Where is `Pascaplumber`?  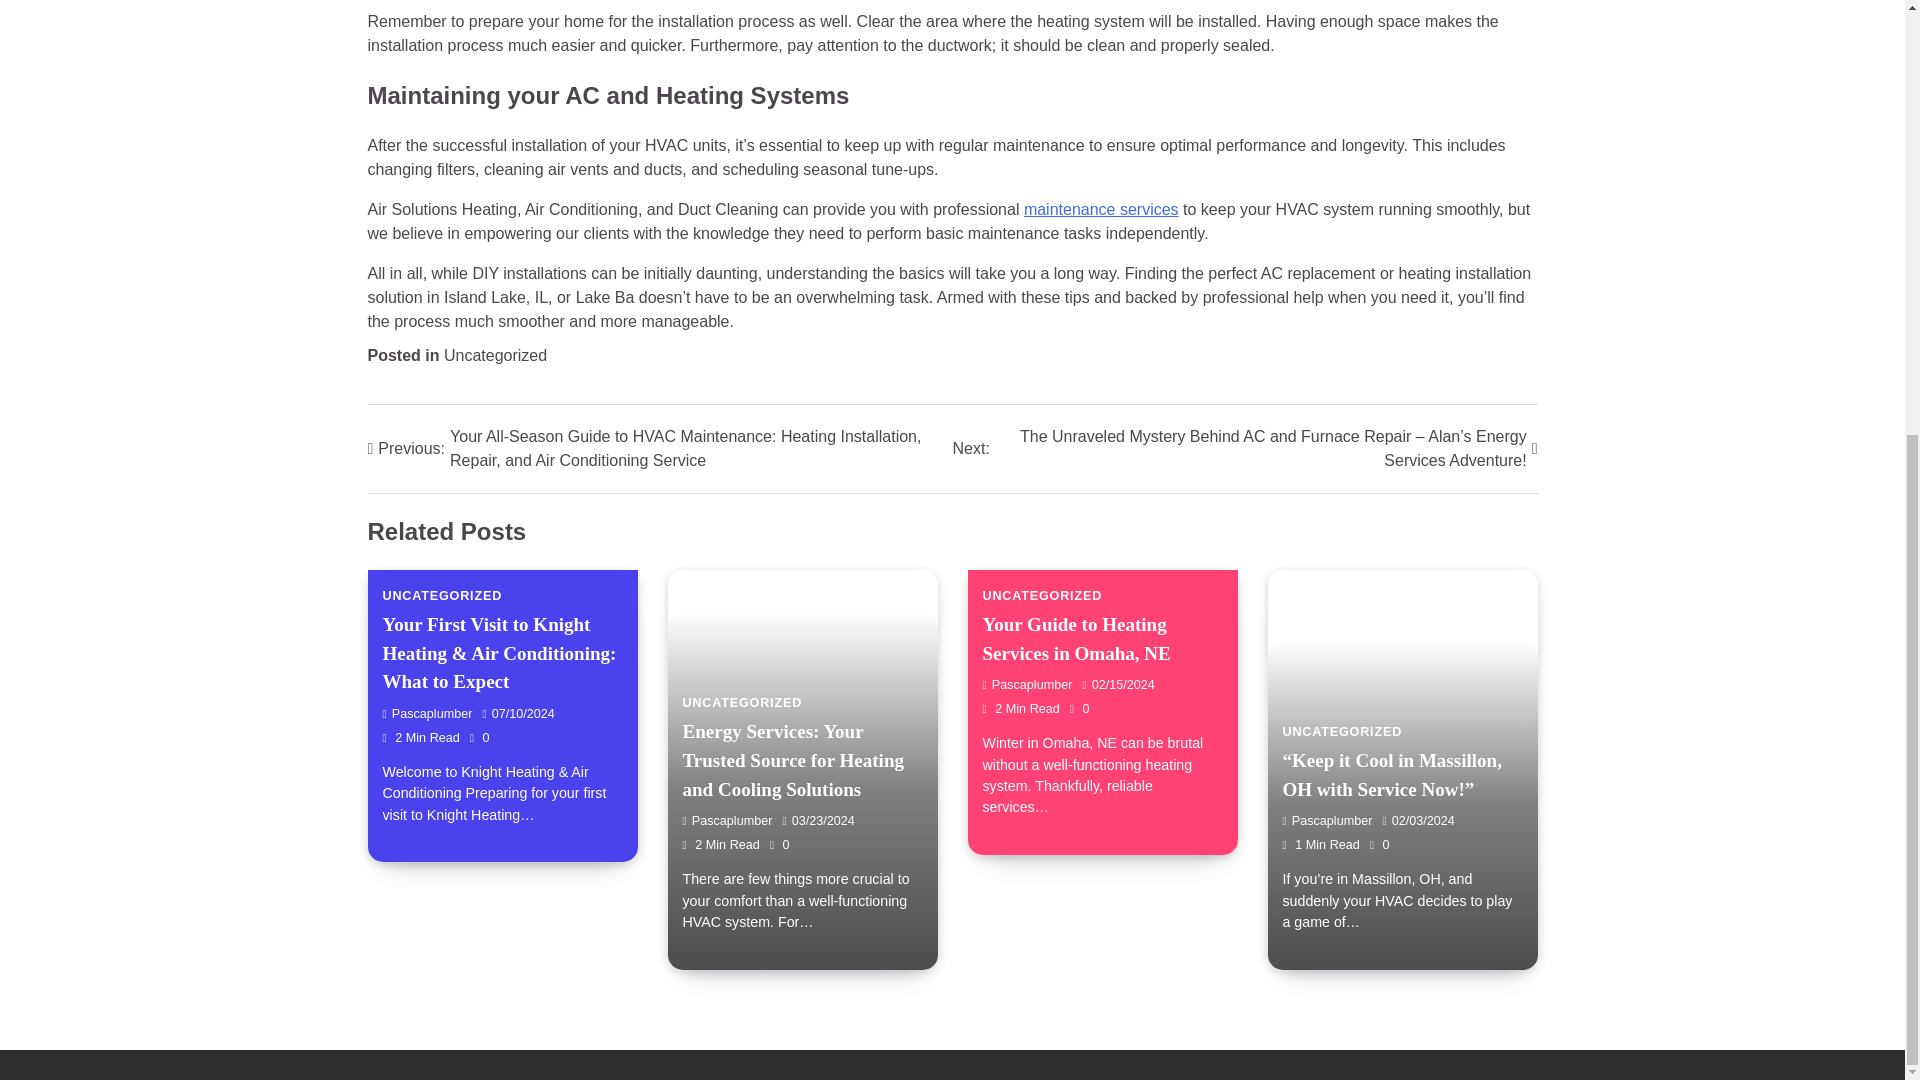
Pascaplumber is located at coordinates (427, 714).